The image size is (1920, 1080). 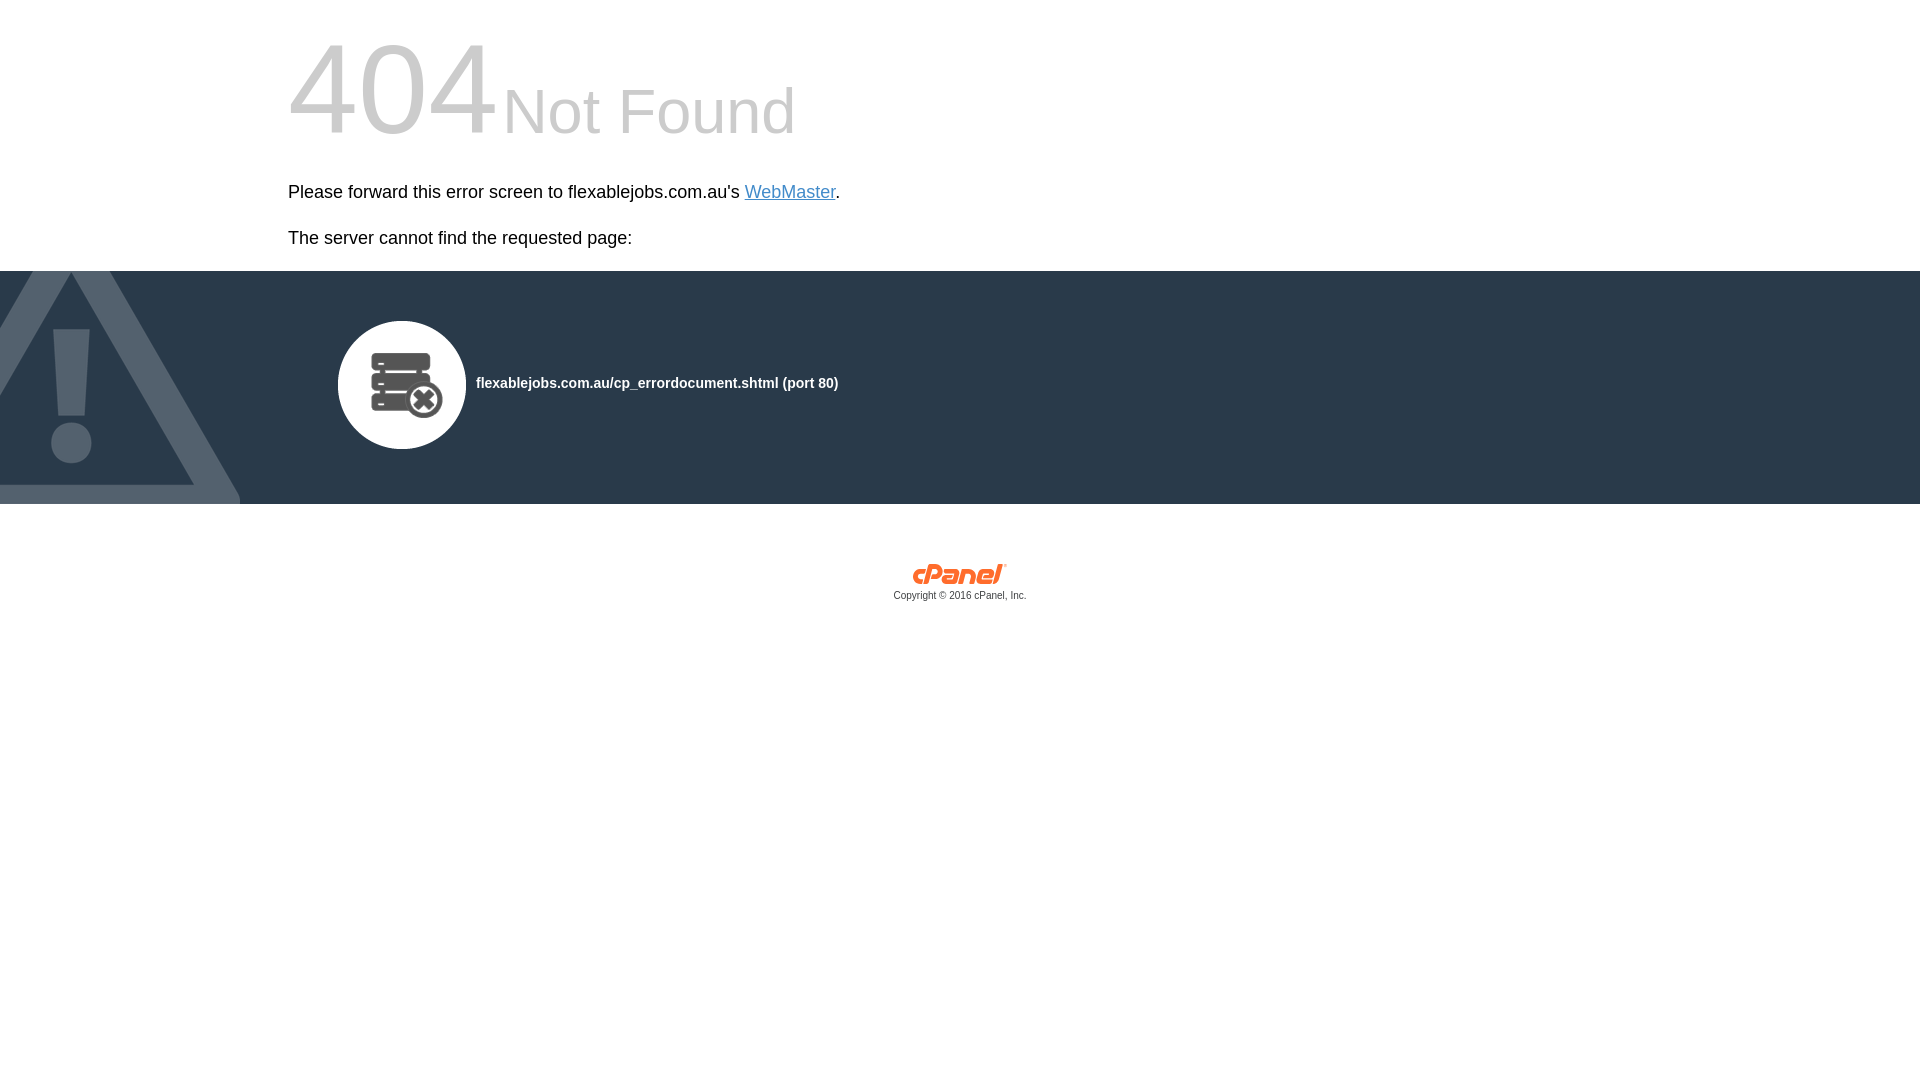 I want to click on WebMaster, so click(x=790, y=192).